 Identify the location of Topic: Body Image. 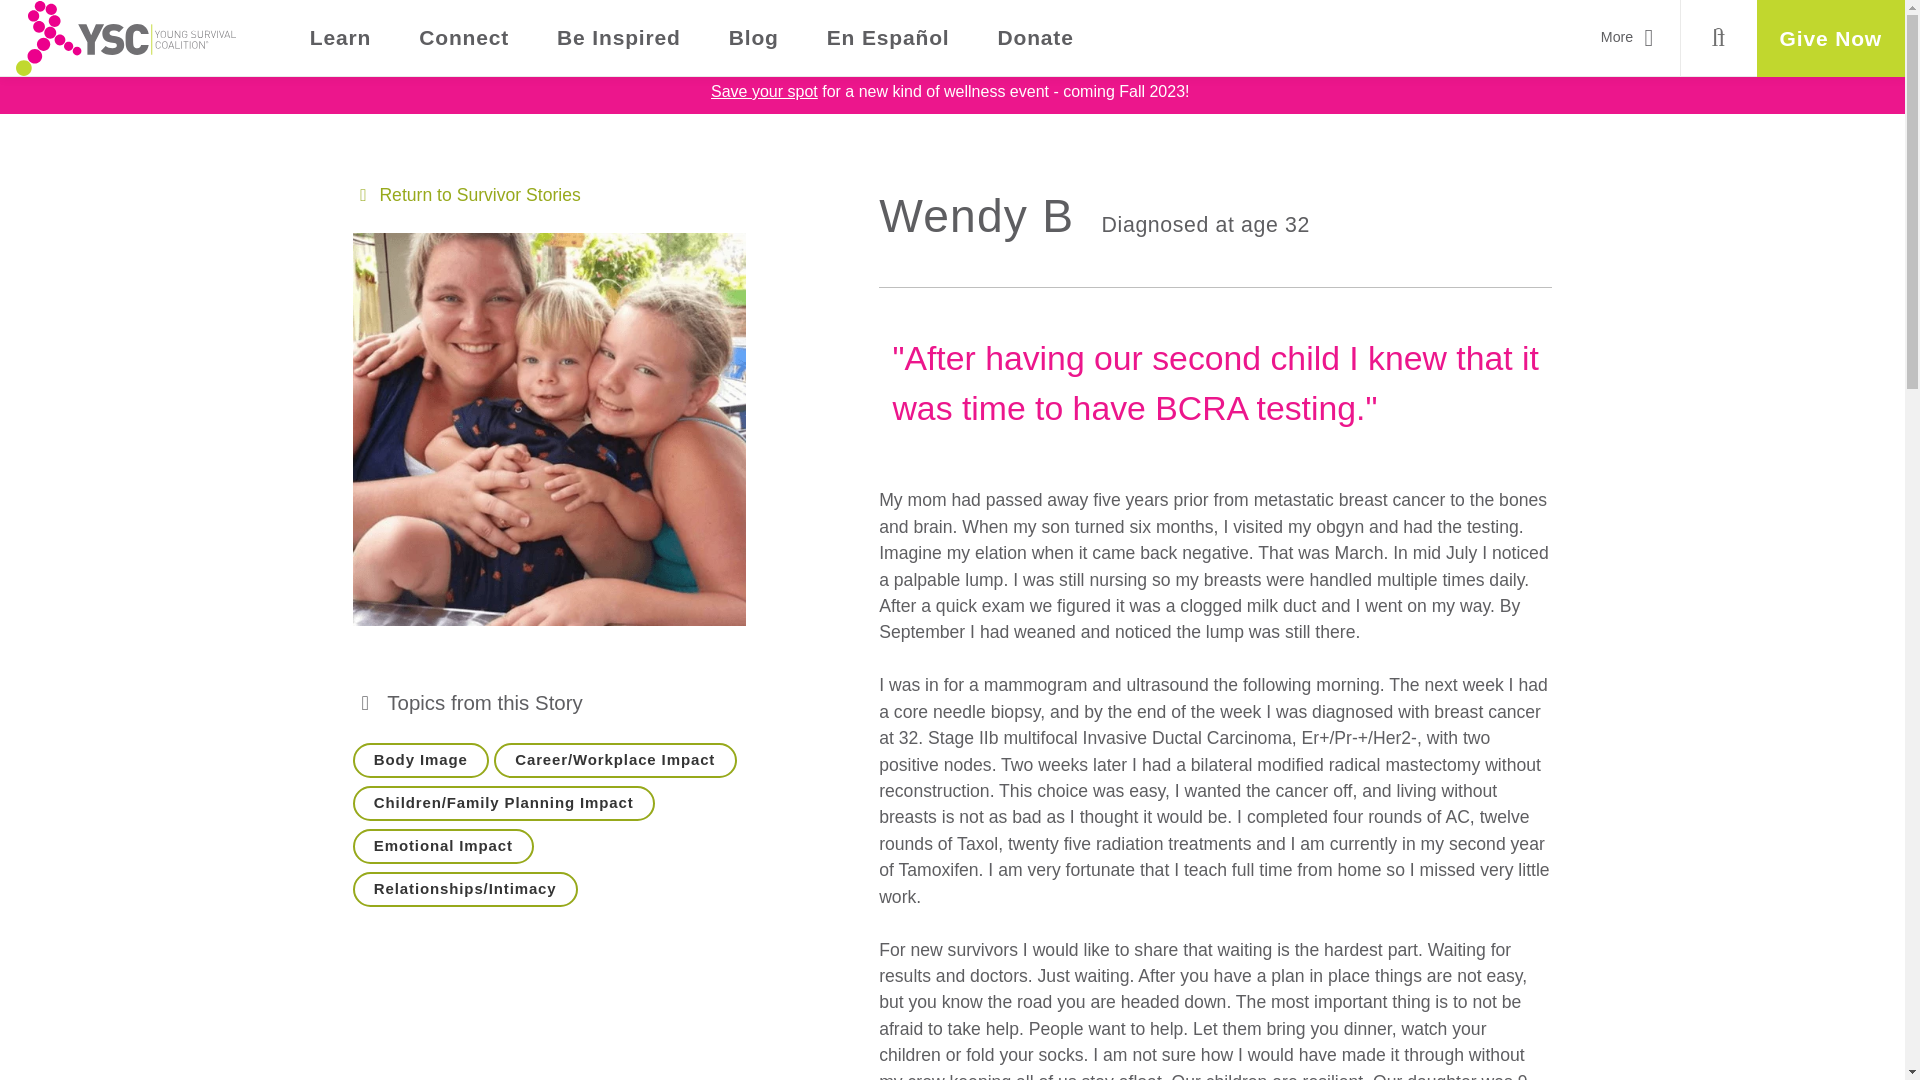
(419, 760).